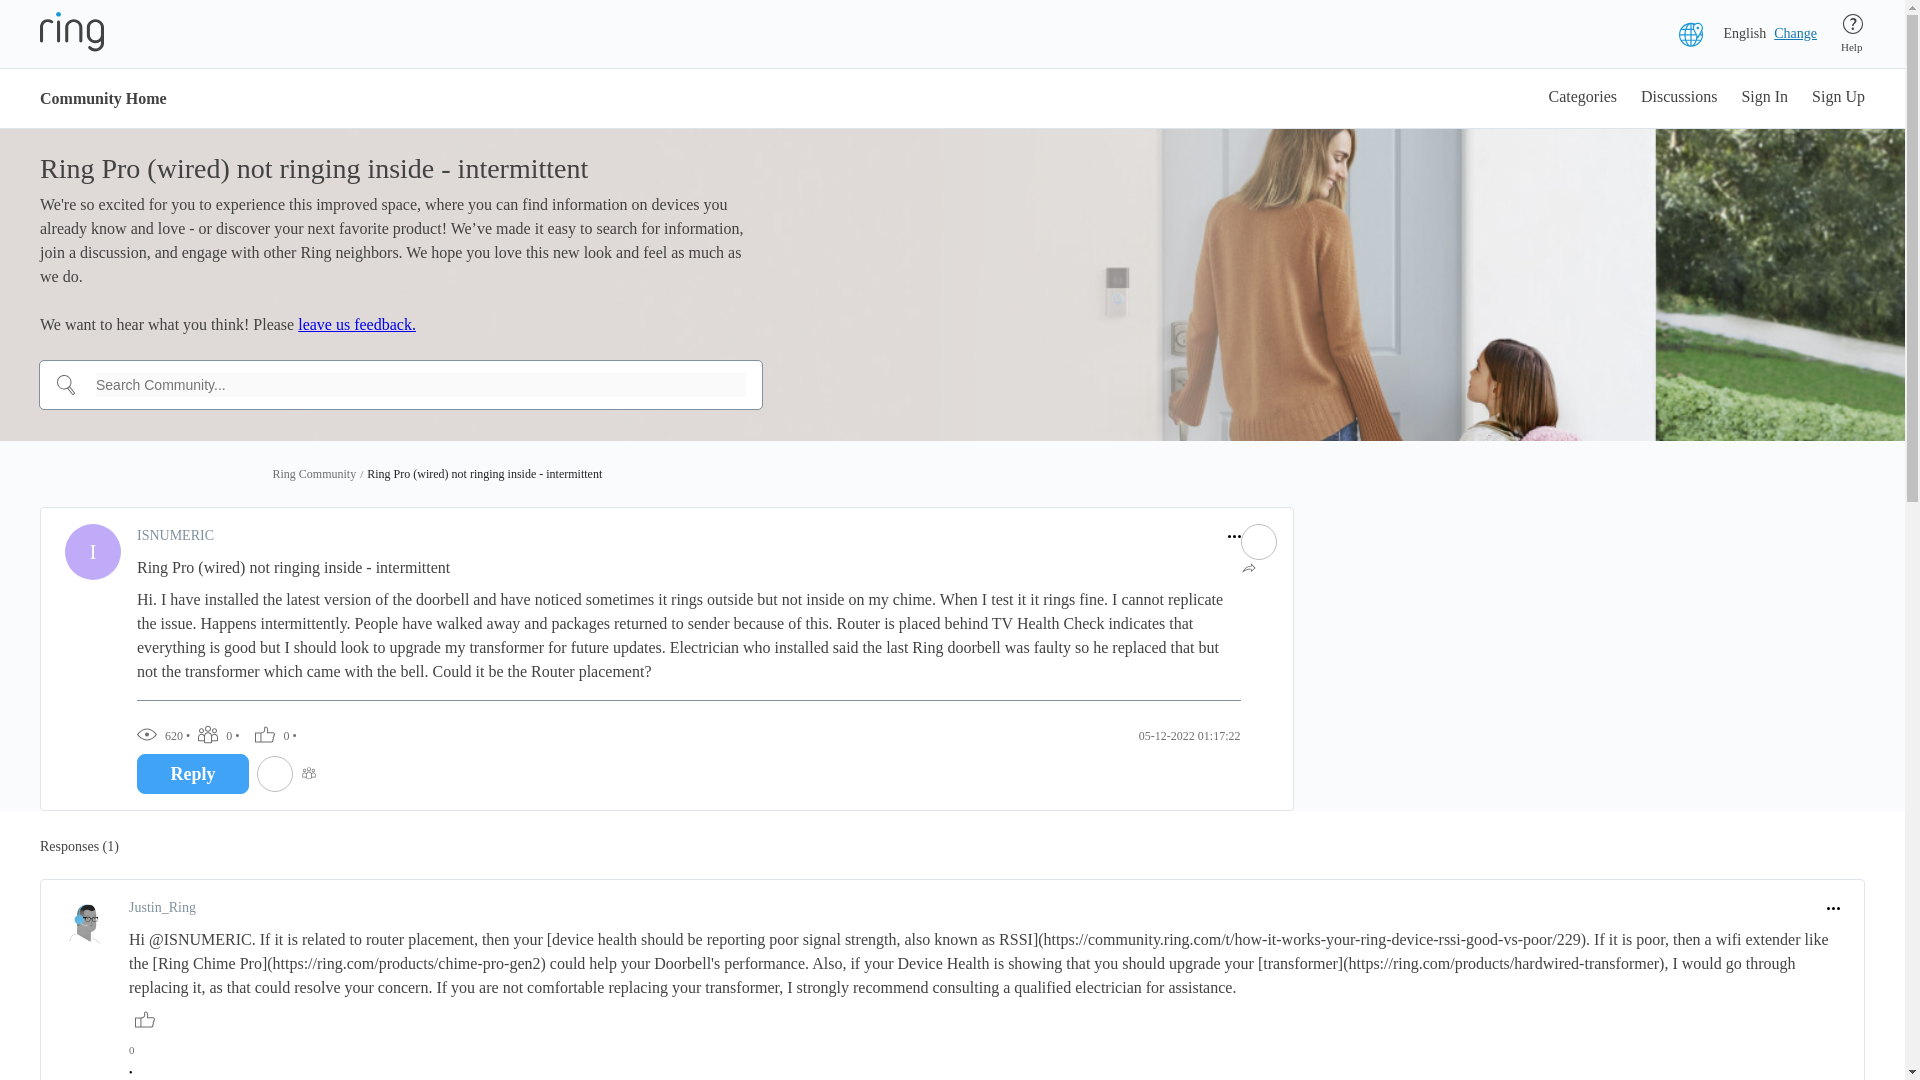 The image size is (1920, 1080). I want to click on Ring Community, so click(314, 474).